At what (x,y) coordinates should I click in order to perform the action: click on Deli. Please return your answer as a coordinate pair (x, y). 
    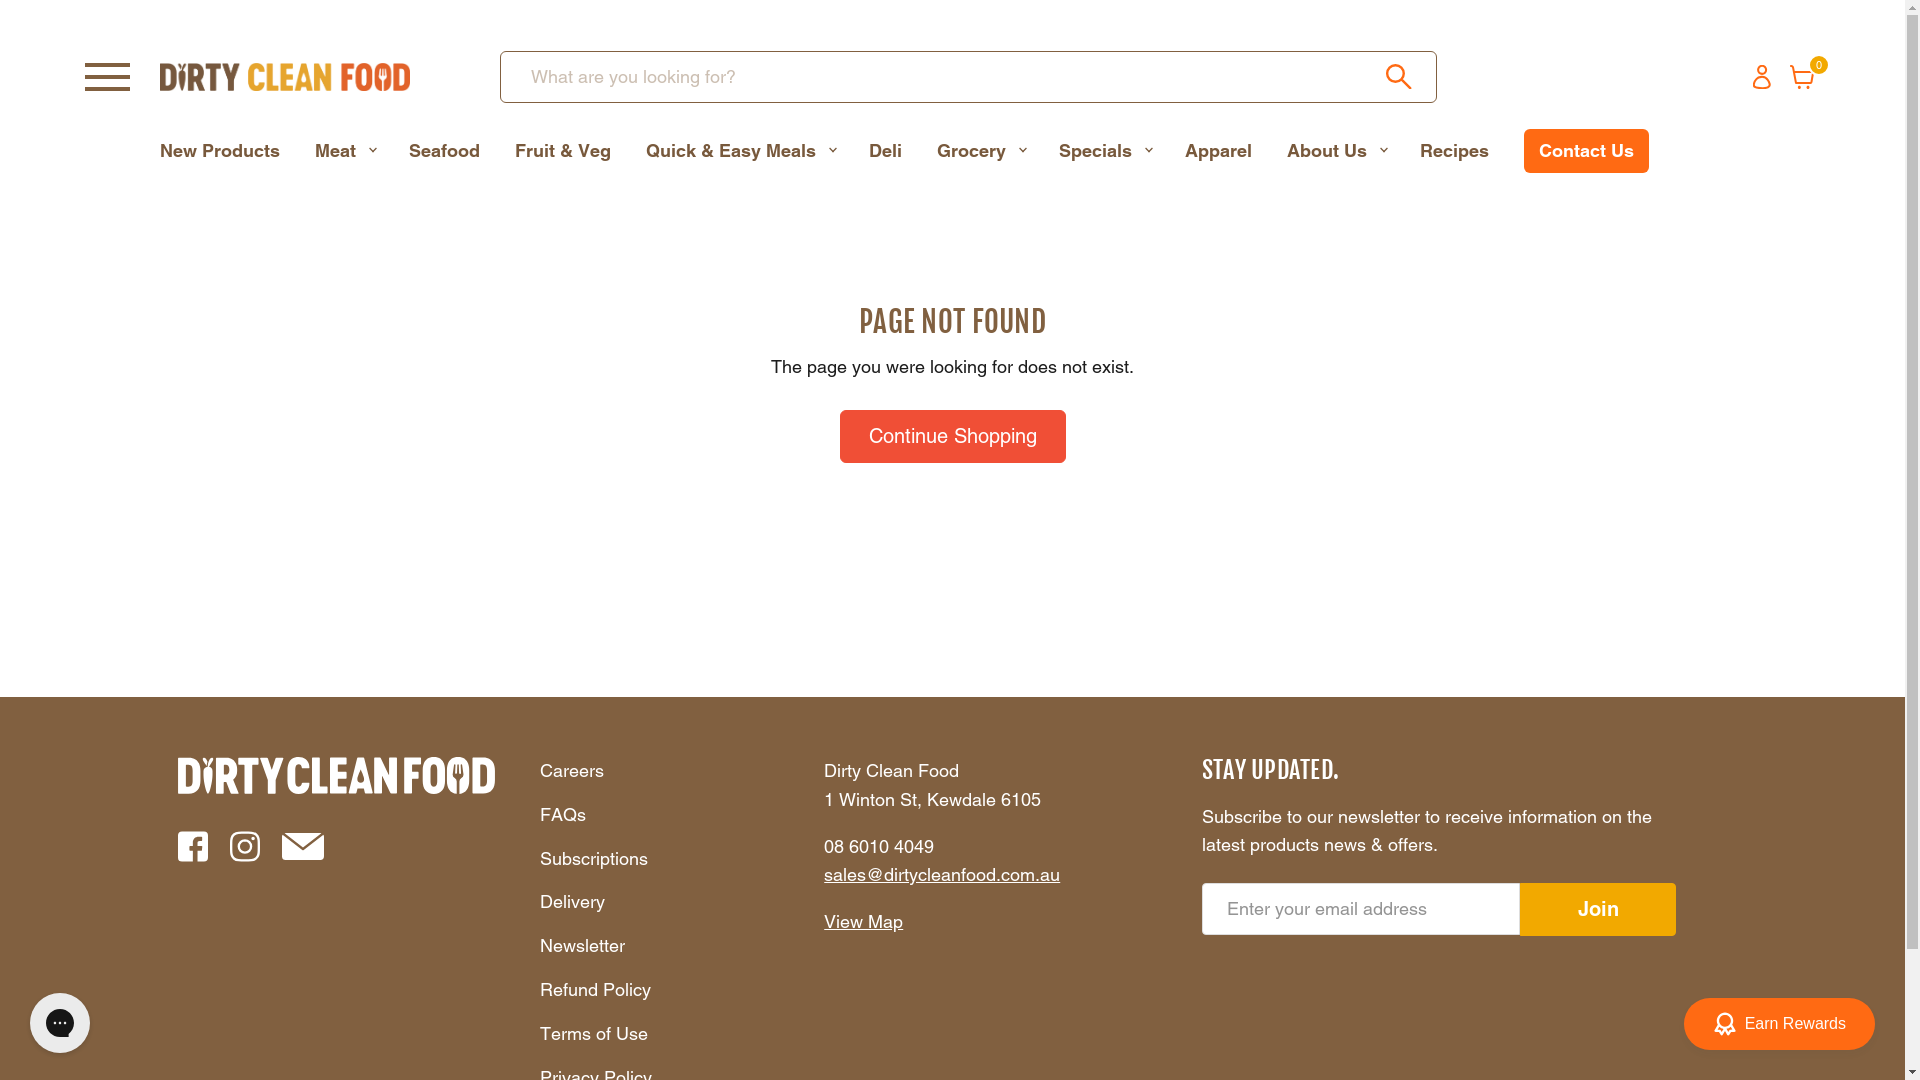
    Looking at the image, I should click on (886, 151).